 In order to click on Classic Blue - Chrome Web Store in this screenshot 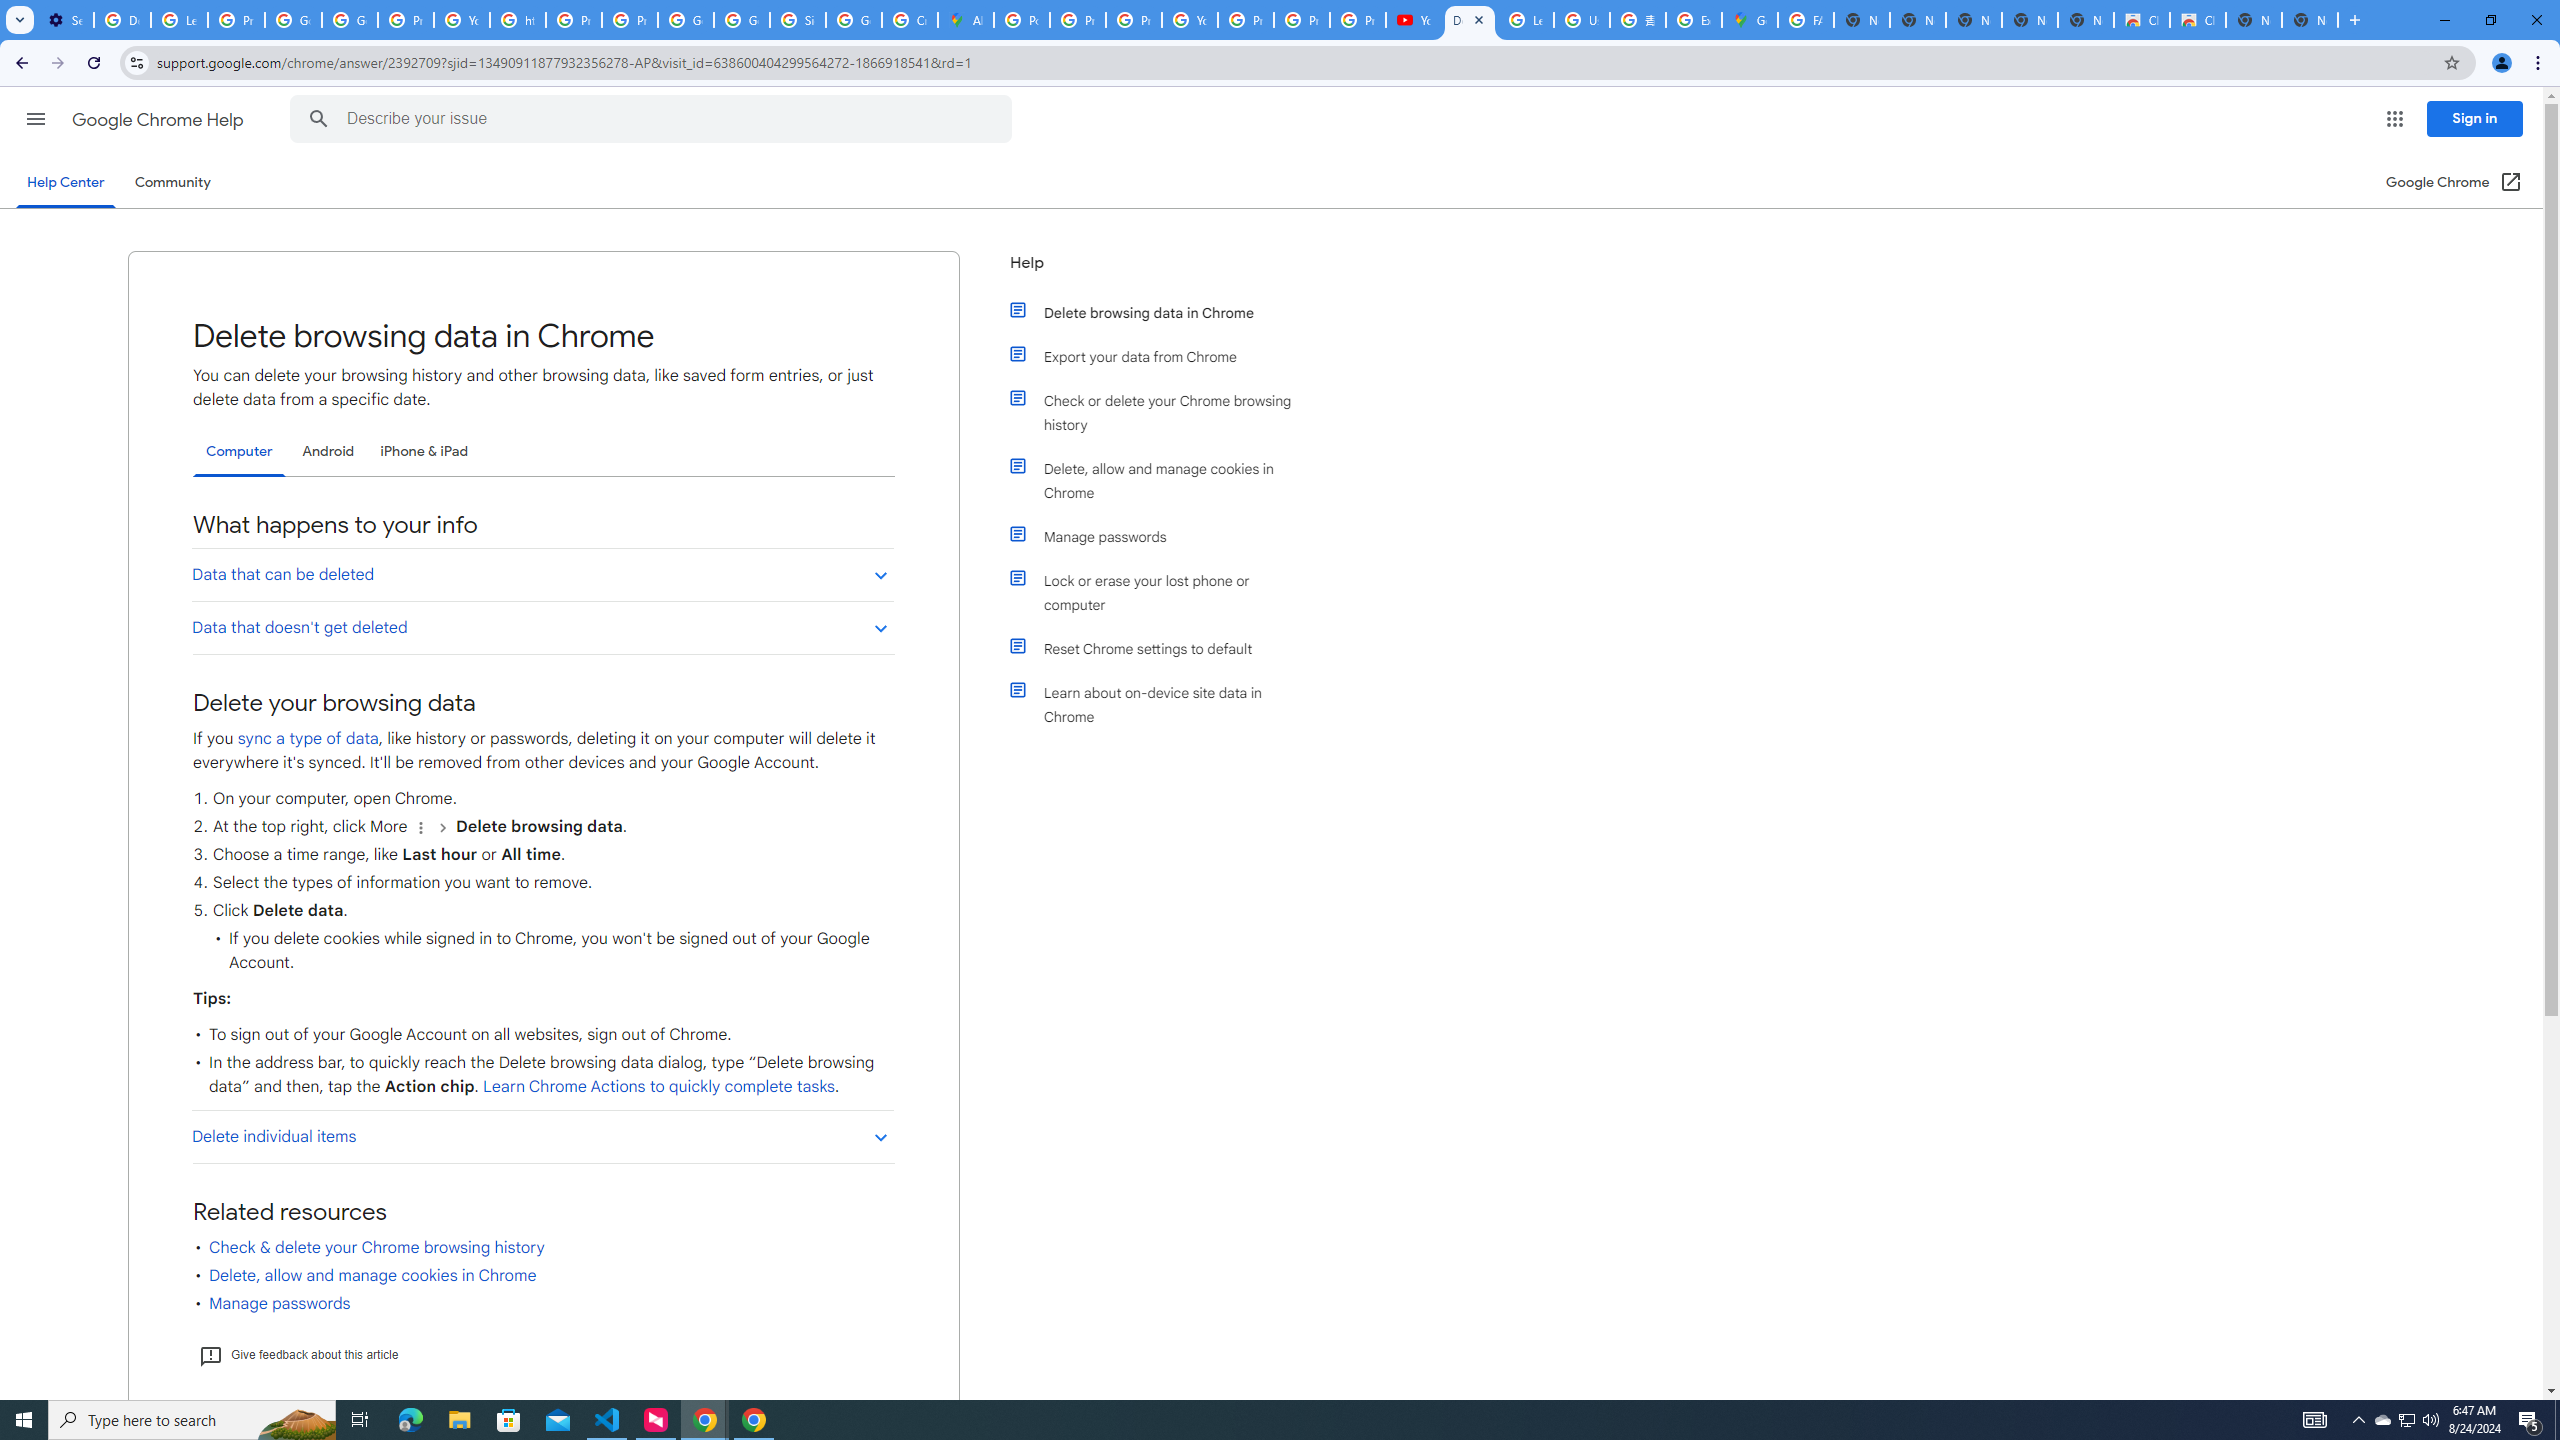, I will do `click(2197, 20)`.